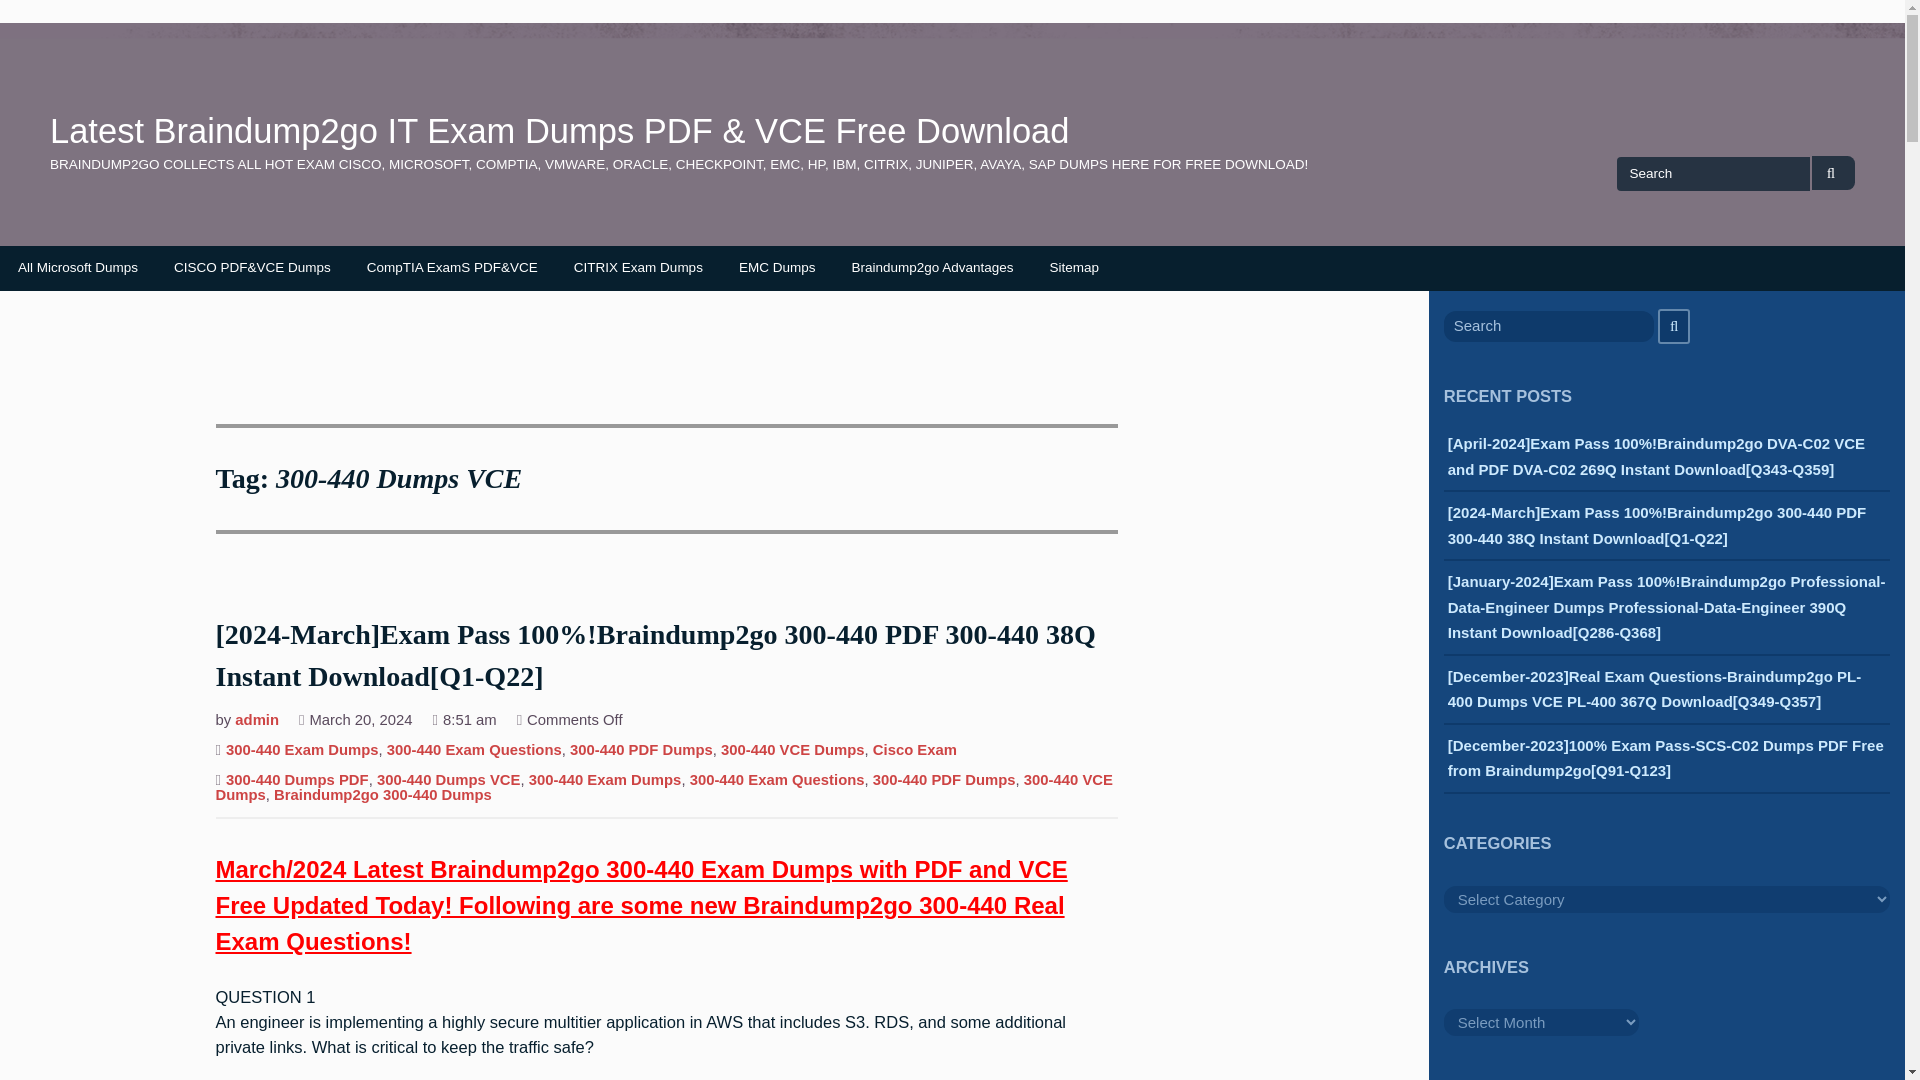 This screenshot has height=1080, width=1920. What do you see at coordinates (793, 752) in the screenshot?
I see `300-440 VCE Dumps` at bounding box center [793, 752].